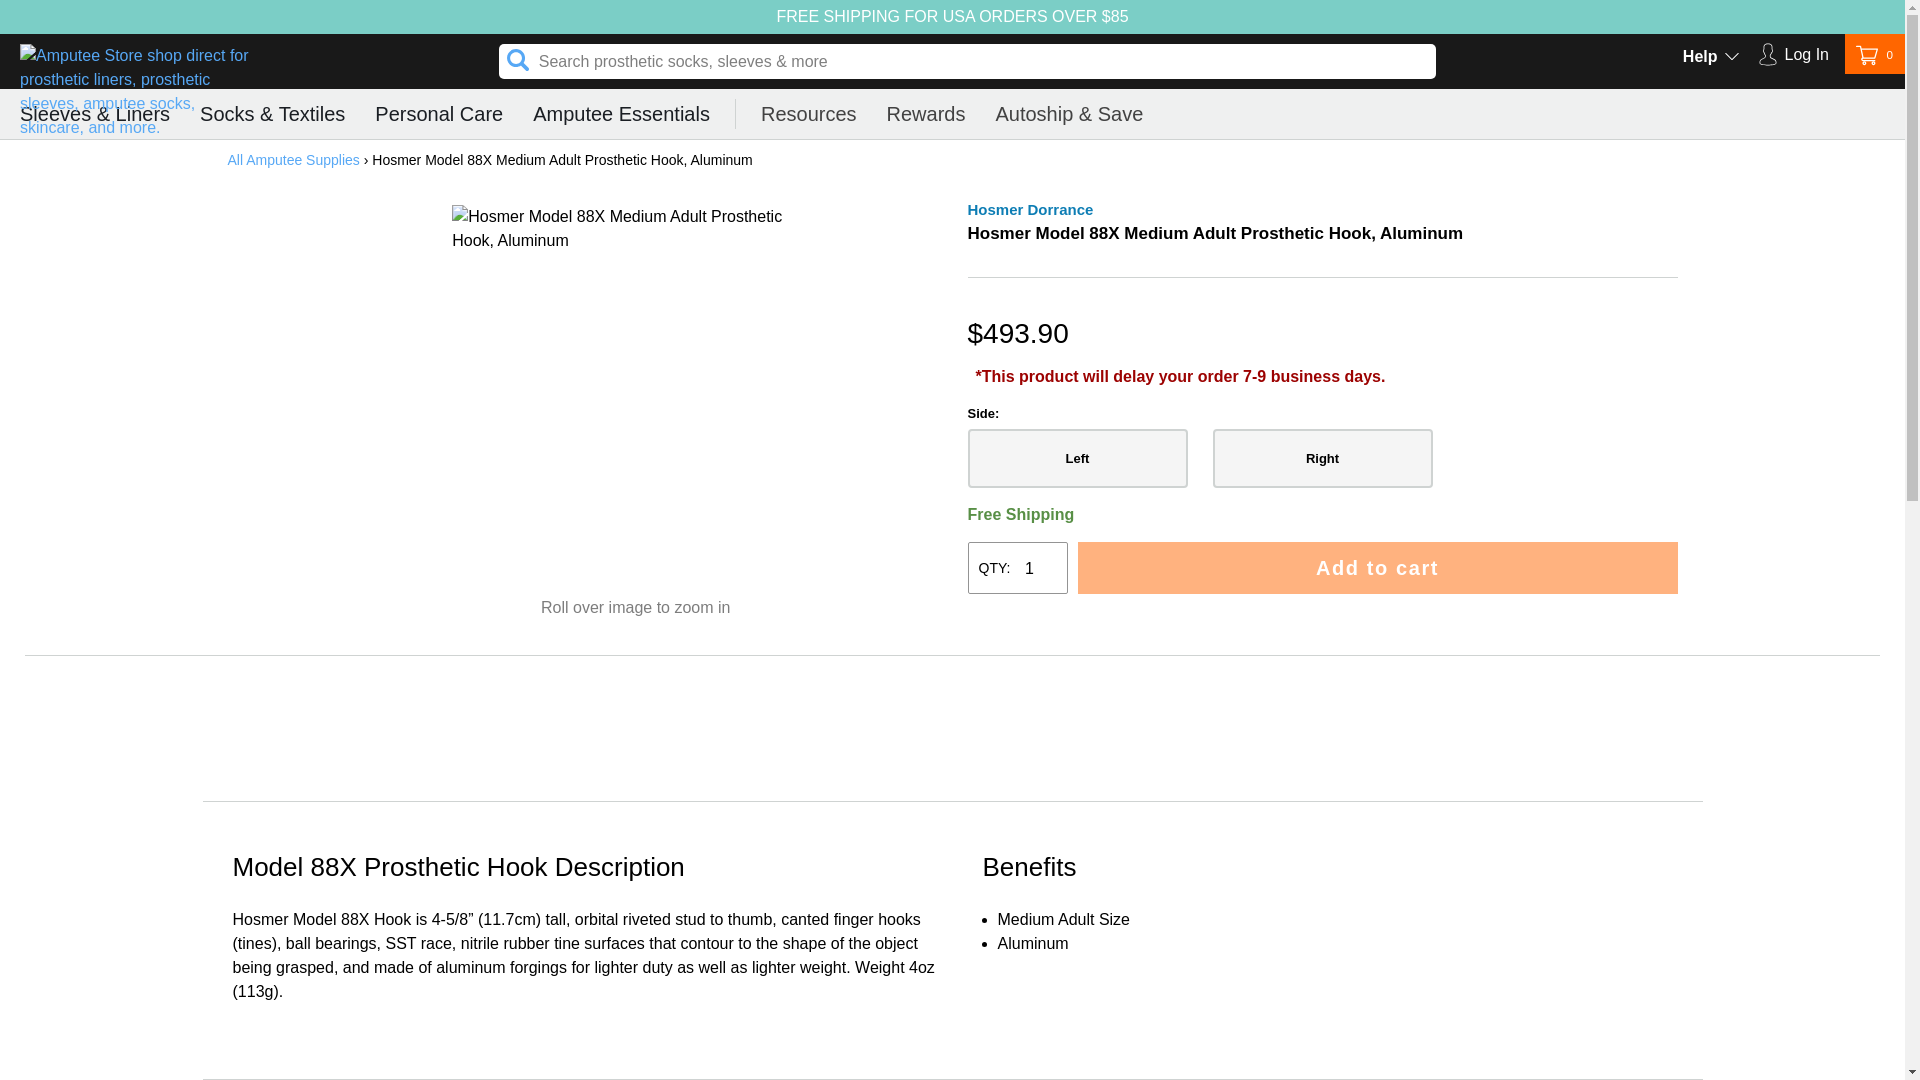 The height and width of the screenshot is (1080, 1920). What do you see at coordinates (1030, 209) in the screenshot?
I see `Hosmer Dorrance` at bounding box center [1030, 209].